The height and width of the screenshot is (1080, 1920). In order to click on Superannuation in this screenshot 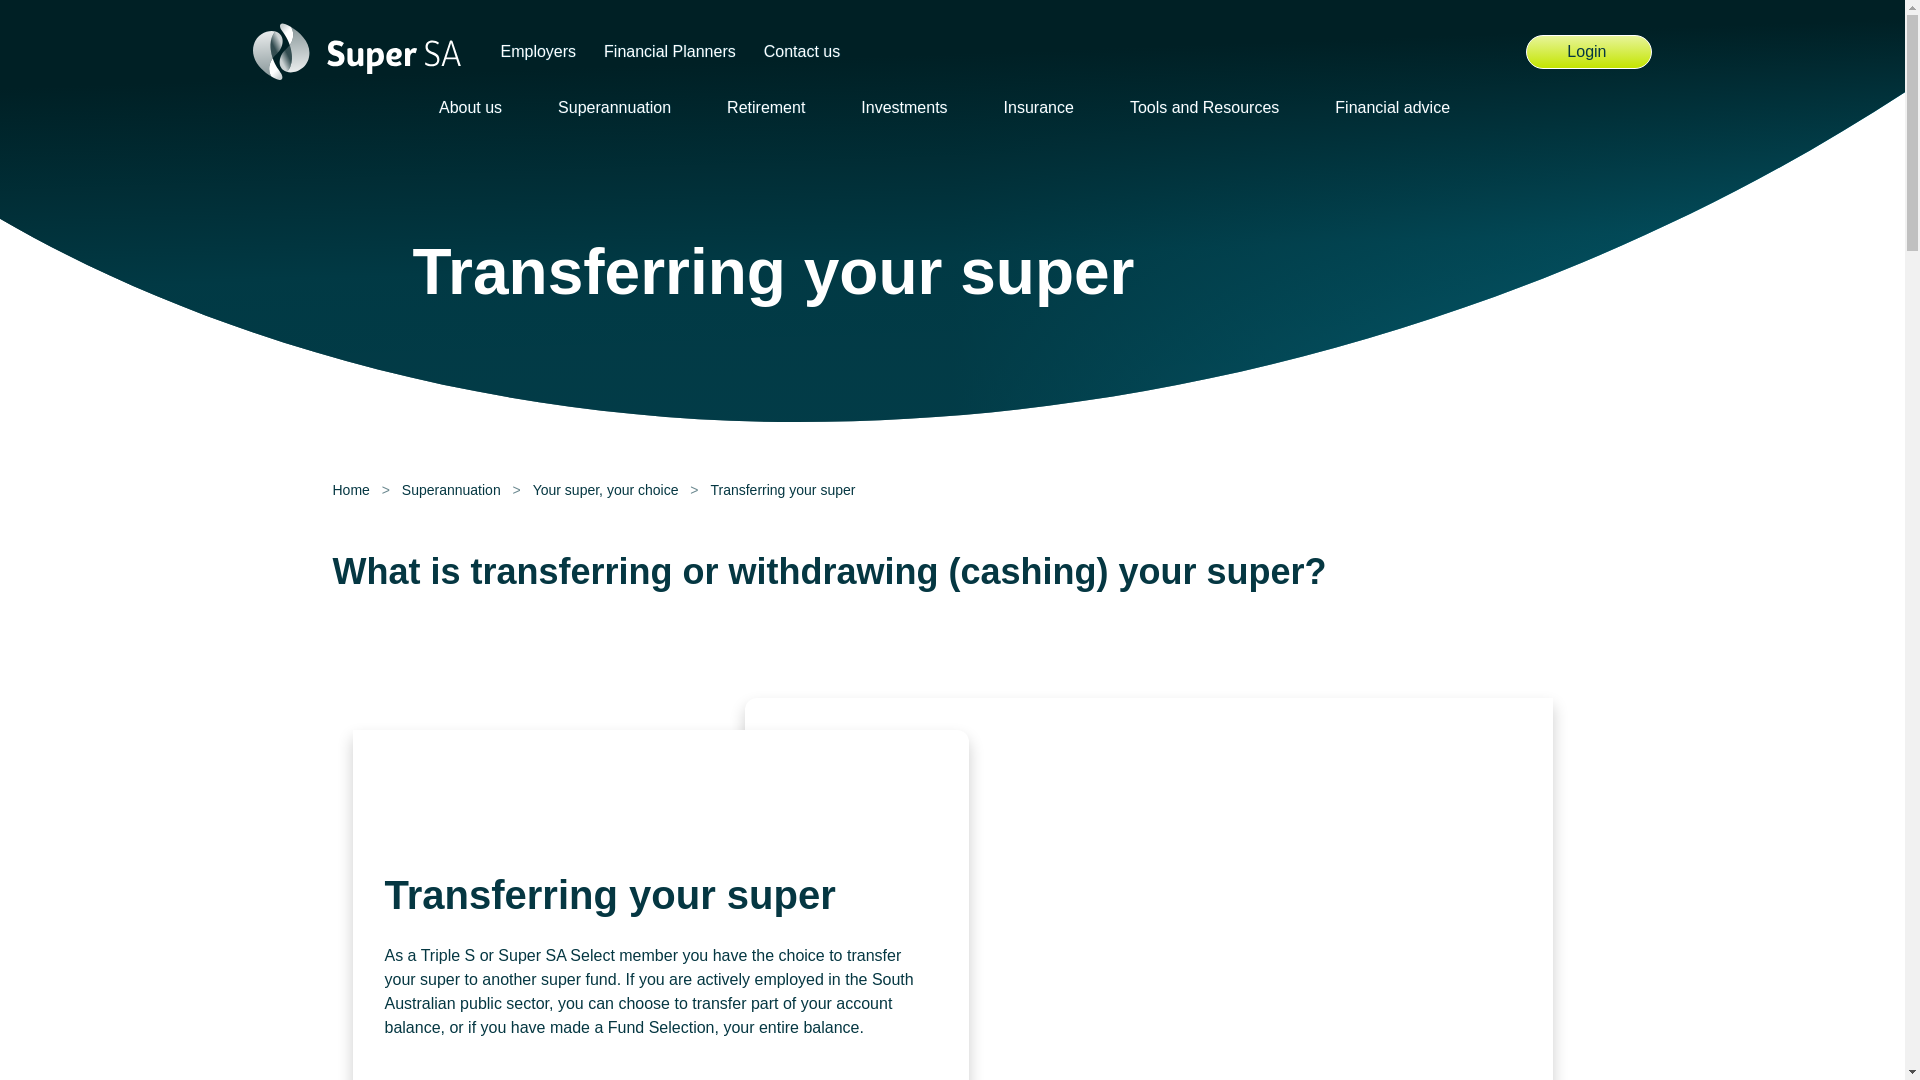, I will do `click(622, 106)`.